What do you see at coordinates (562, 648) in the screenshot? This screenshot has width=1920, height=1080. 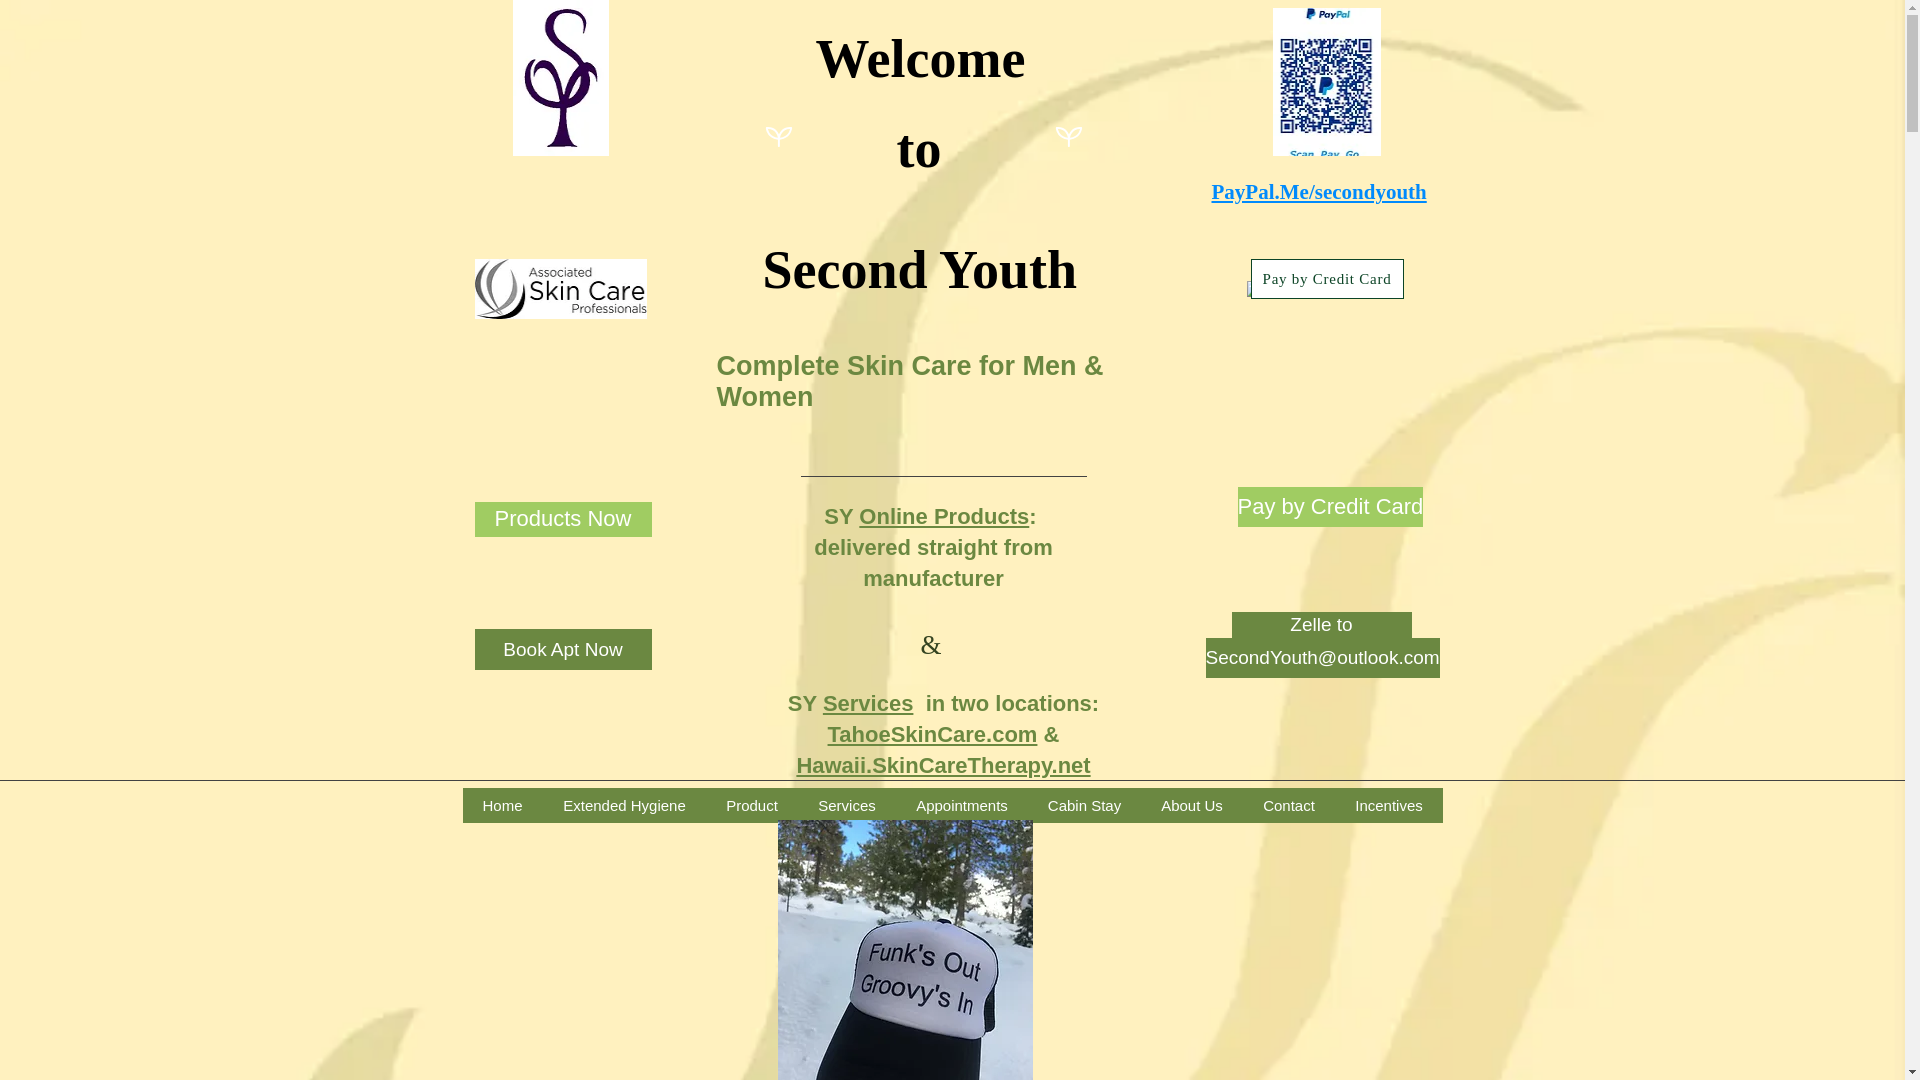 I see `Book Apt Now` at bounding box center [562, 648].